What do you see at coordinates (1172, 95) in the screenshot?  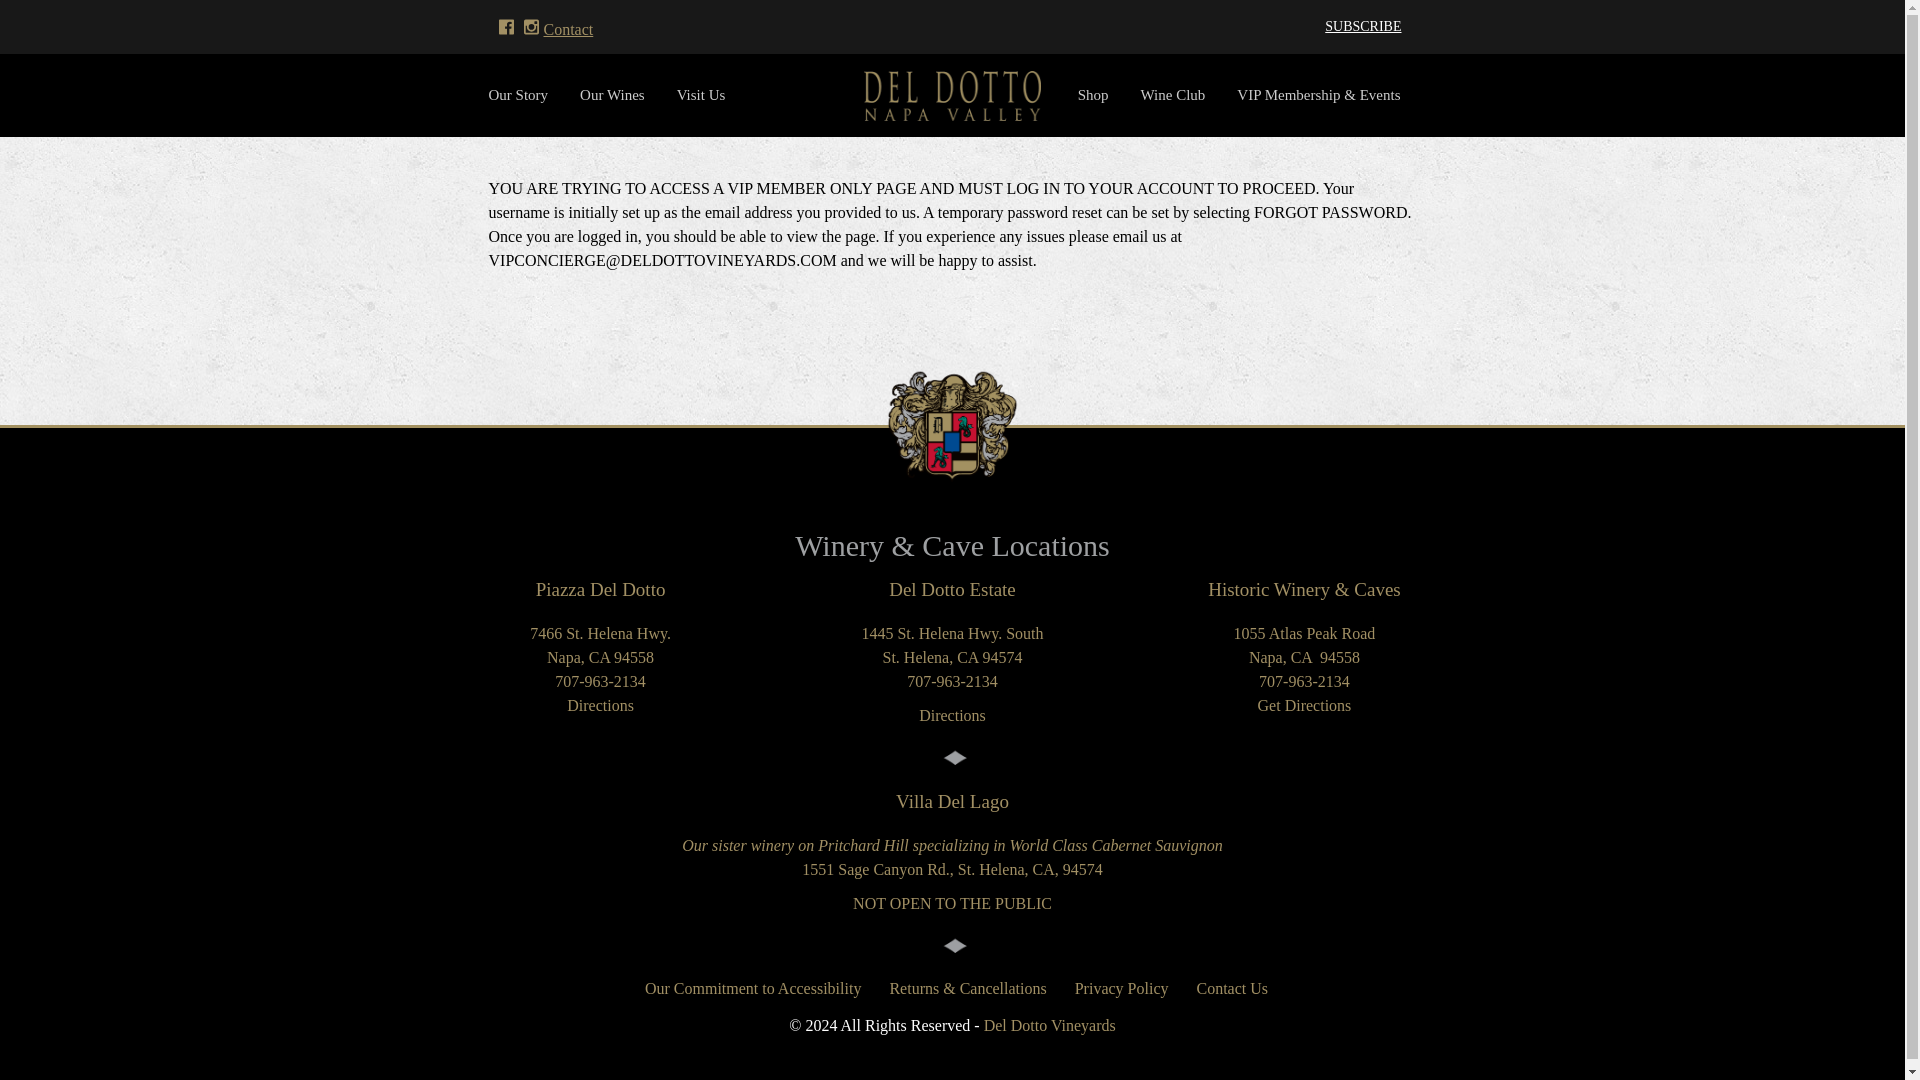 I see `Wine Club` at bounding box center [1172, 95].